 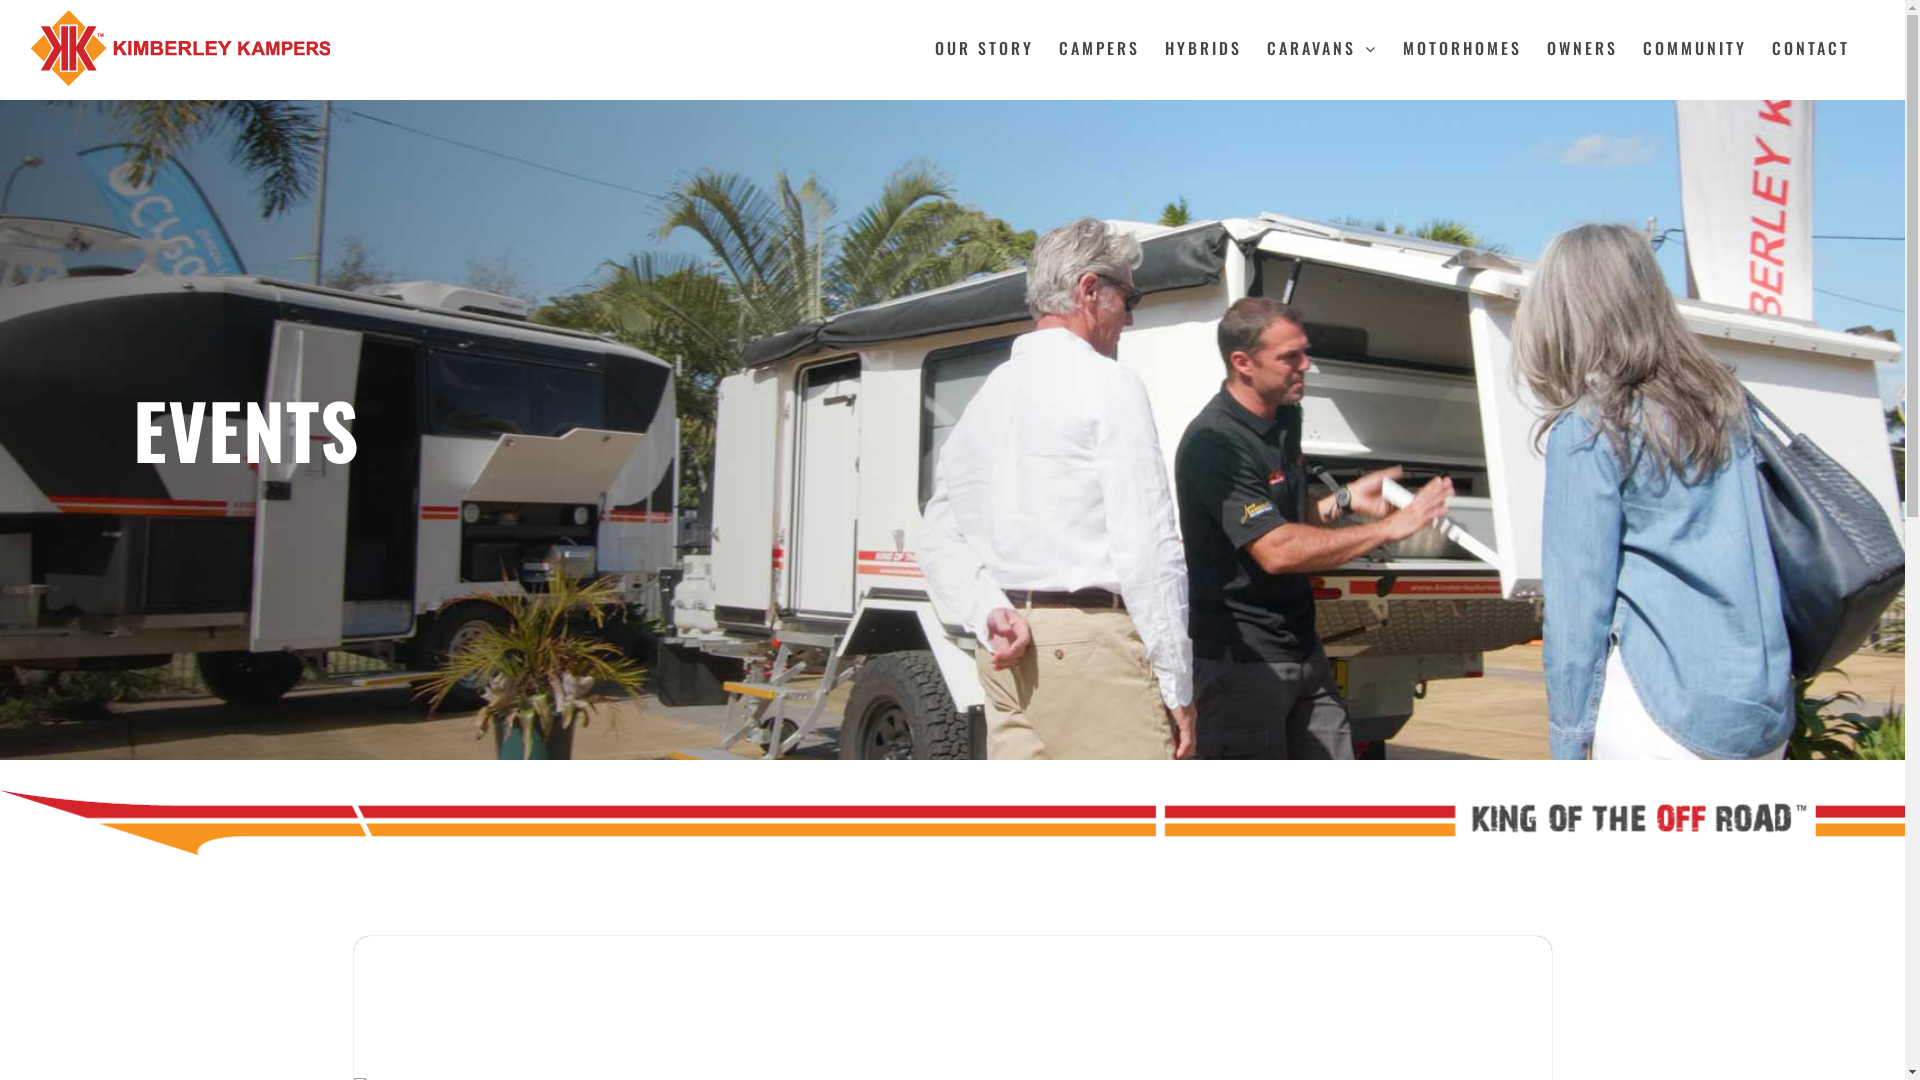 What do you see at coordinates (1695, 48) in the screenshot?
I see `COMMUNITY` at bounding box center [1695, 48].